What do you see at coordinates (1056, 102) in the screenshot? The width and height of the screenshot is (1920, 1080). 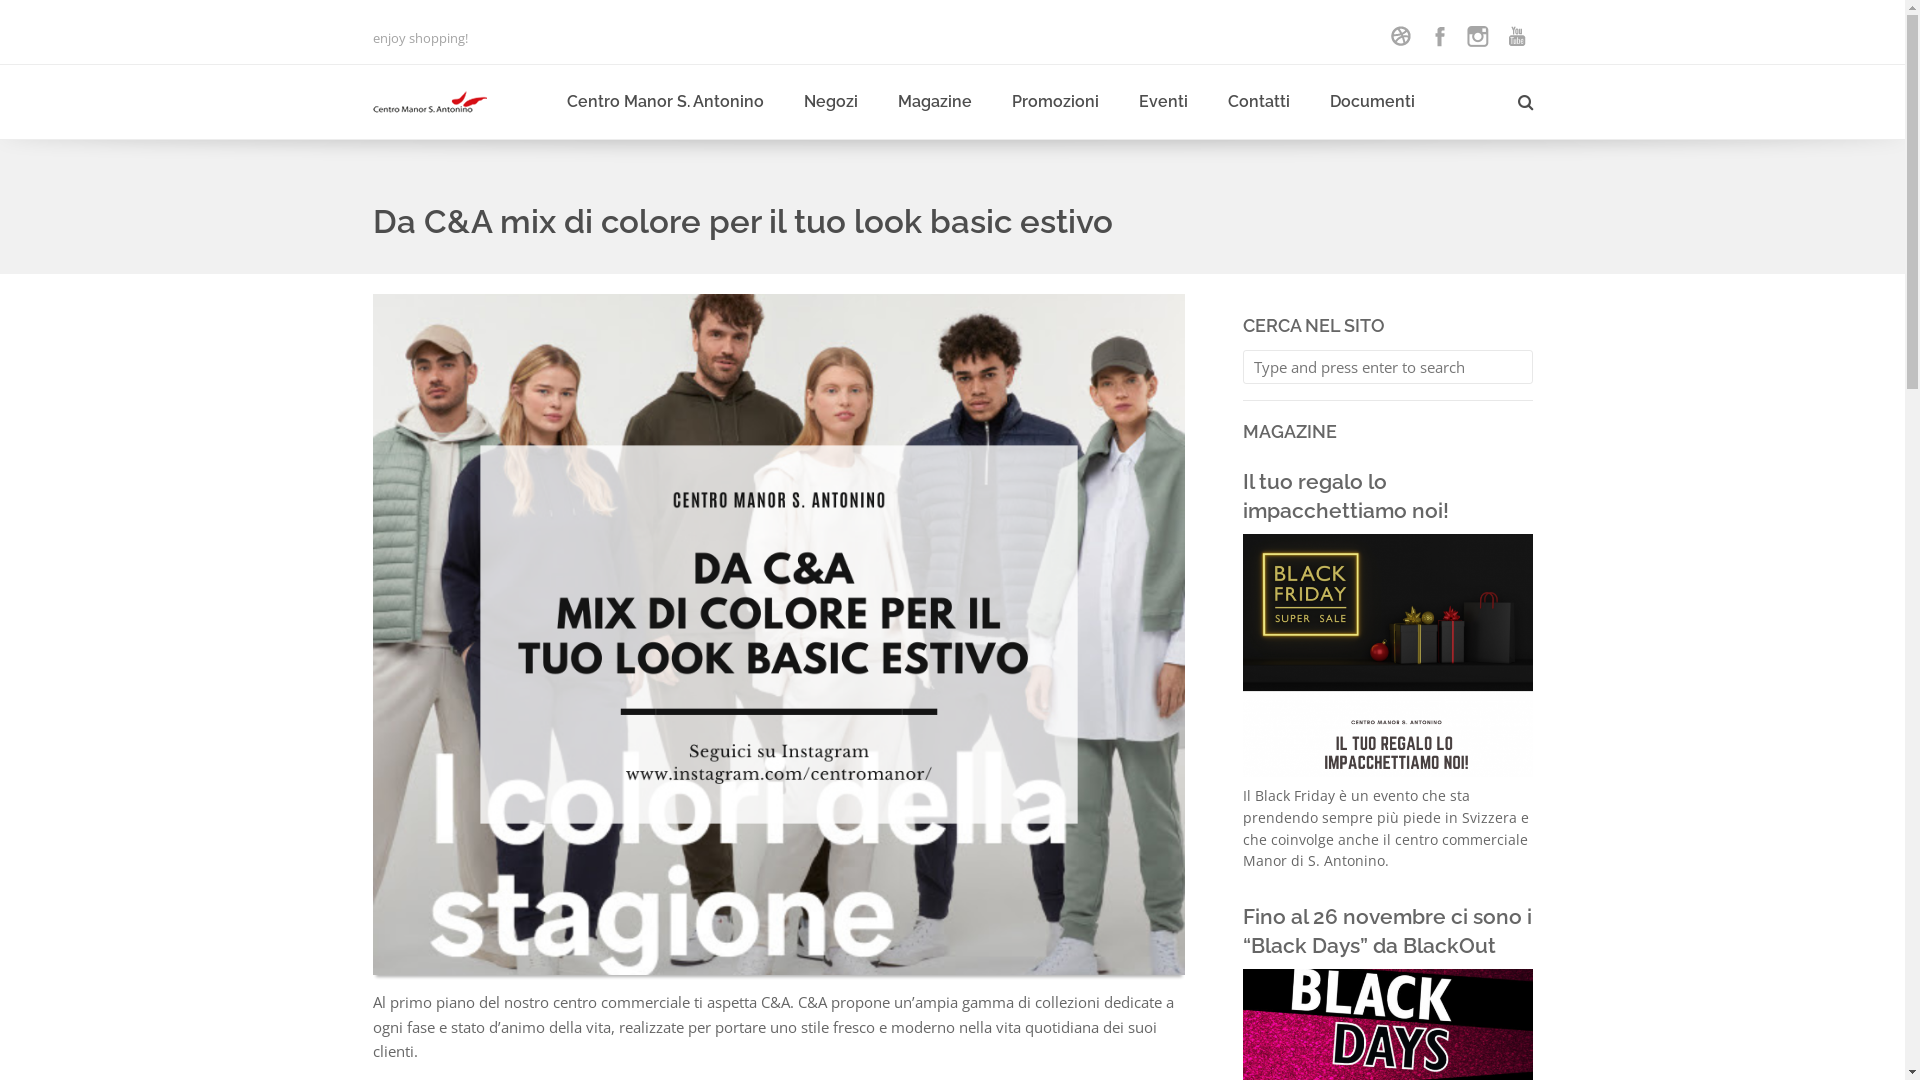 I see `Promozioni` at bounding box center [1056, 102].